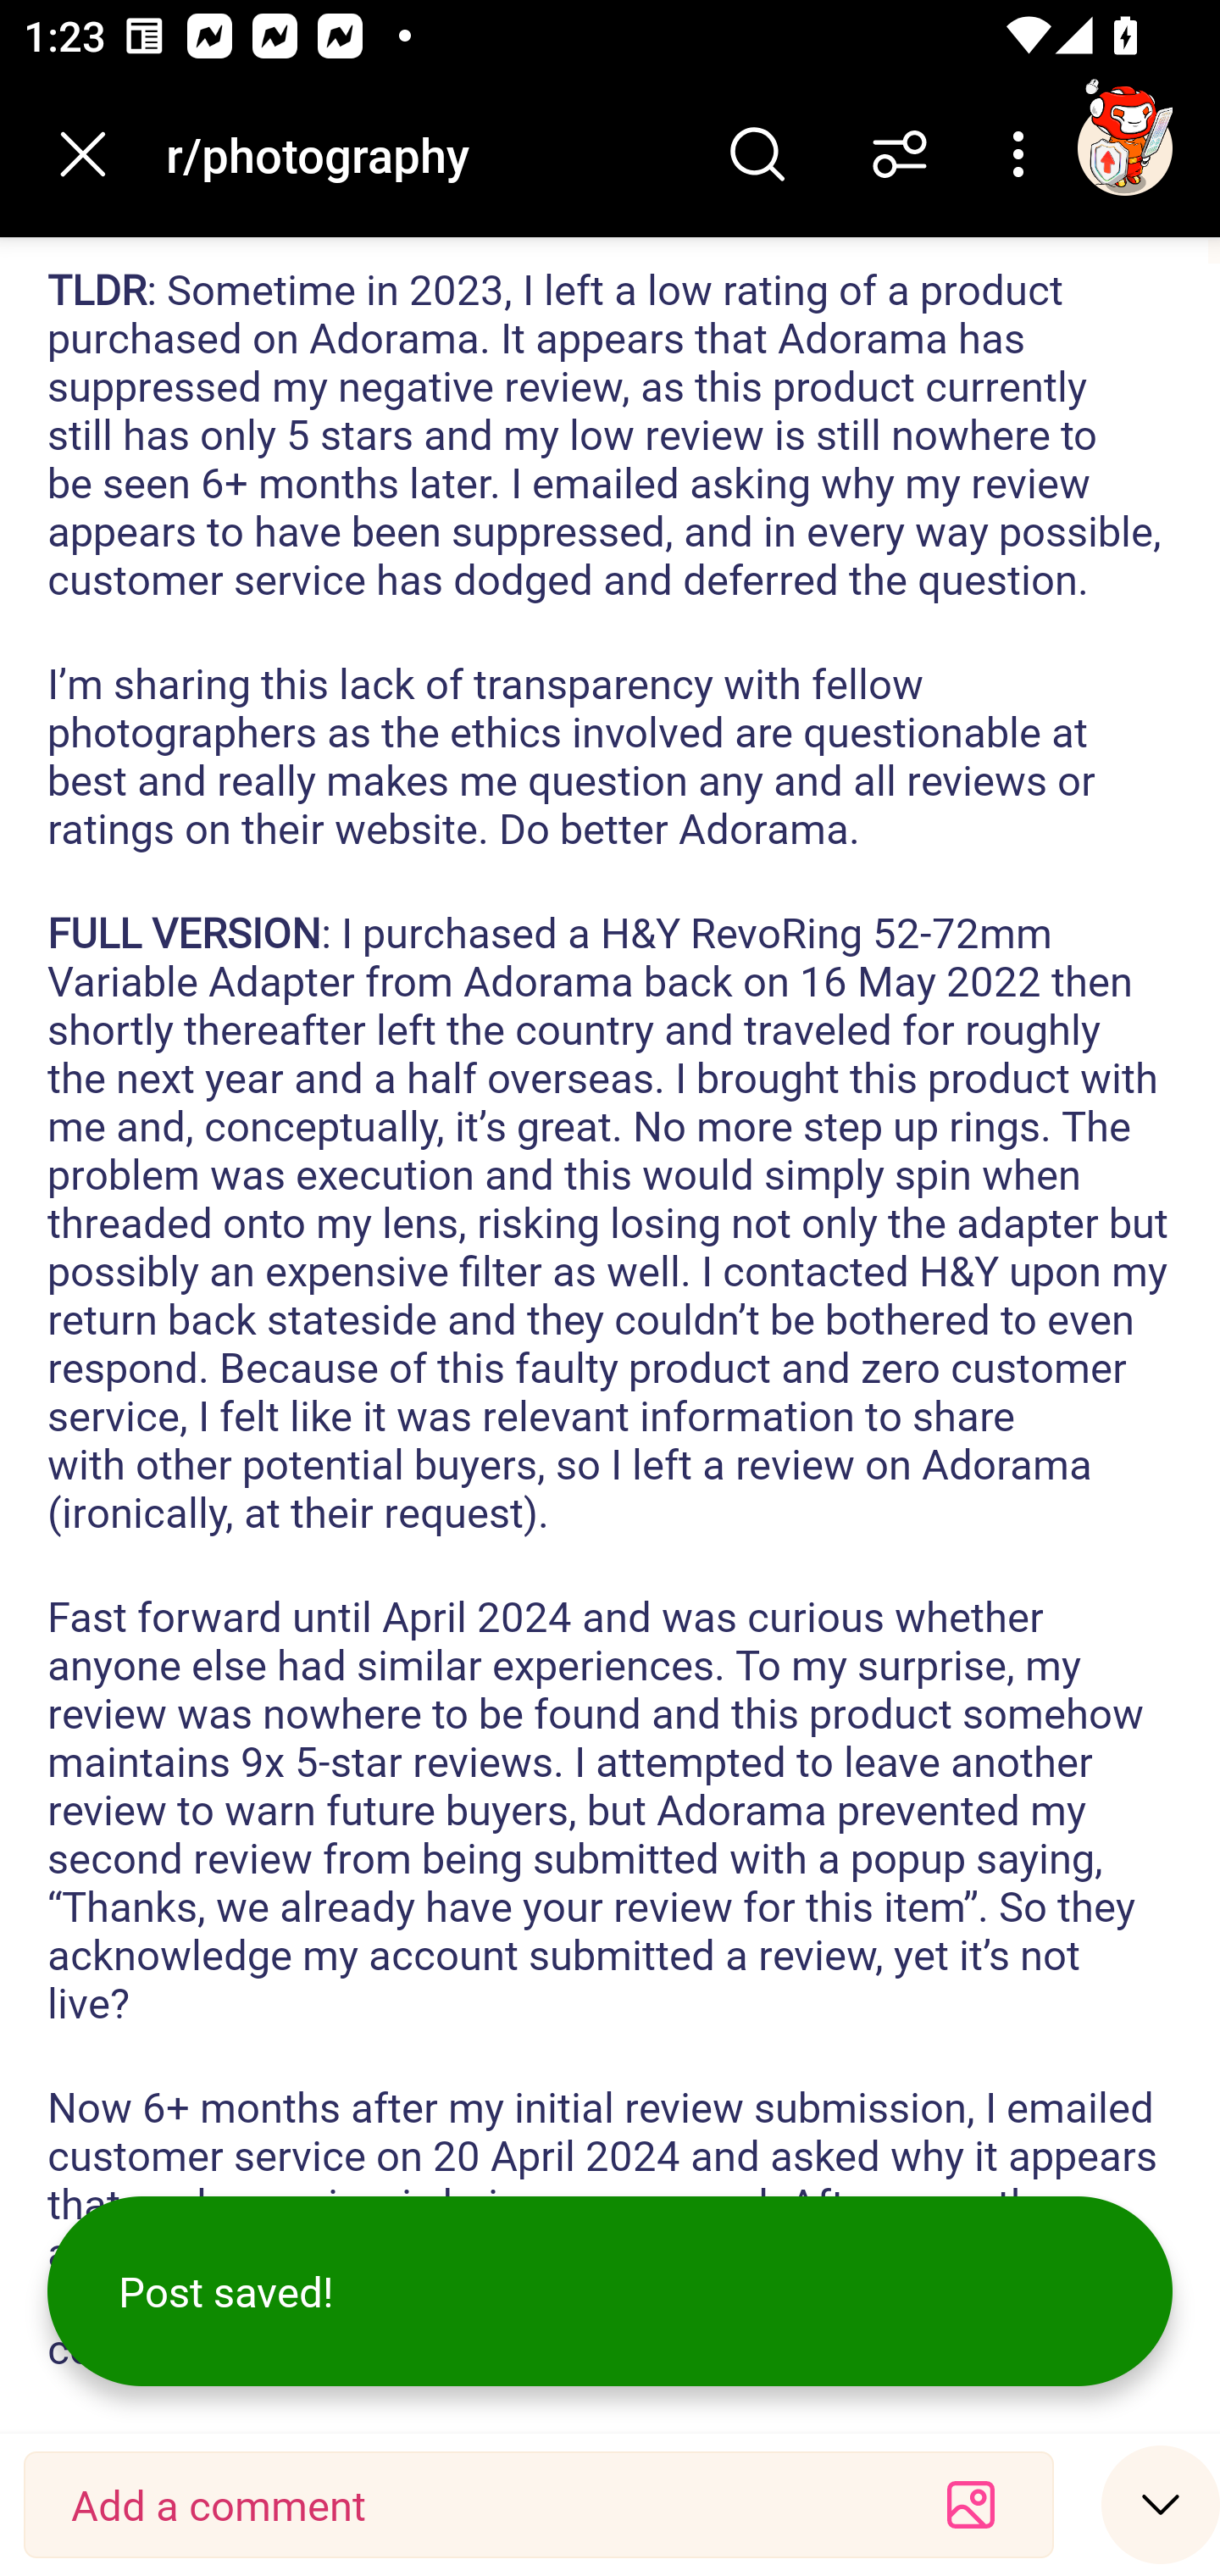 The image size is (1220, 2576). Describe the element at coordinates (1023, 154) in the screenshot. I see `More options` at that location.